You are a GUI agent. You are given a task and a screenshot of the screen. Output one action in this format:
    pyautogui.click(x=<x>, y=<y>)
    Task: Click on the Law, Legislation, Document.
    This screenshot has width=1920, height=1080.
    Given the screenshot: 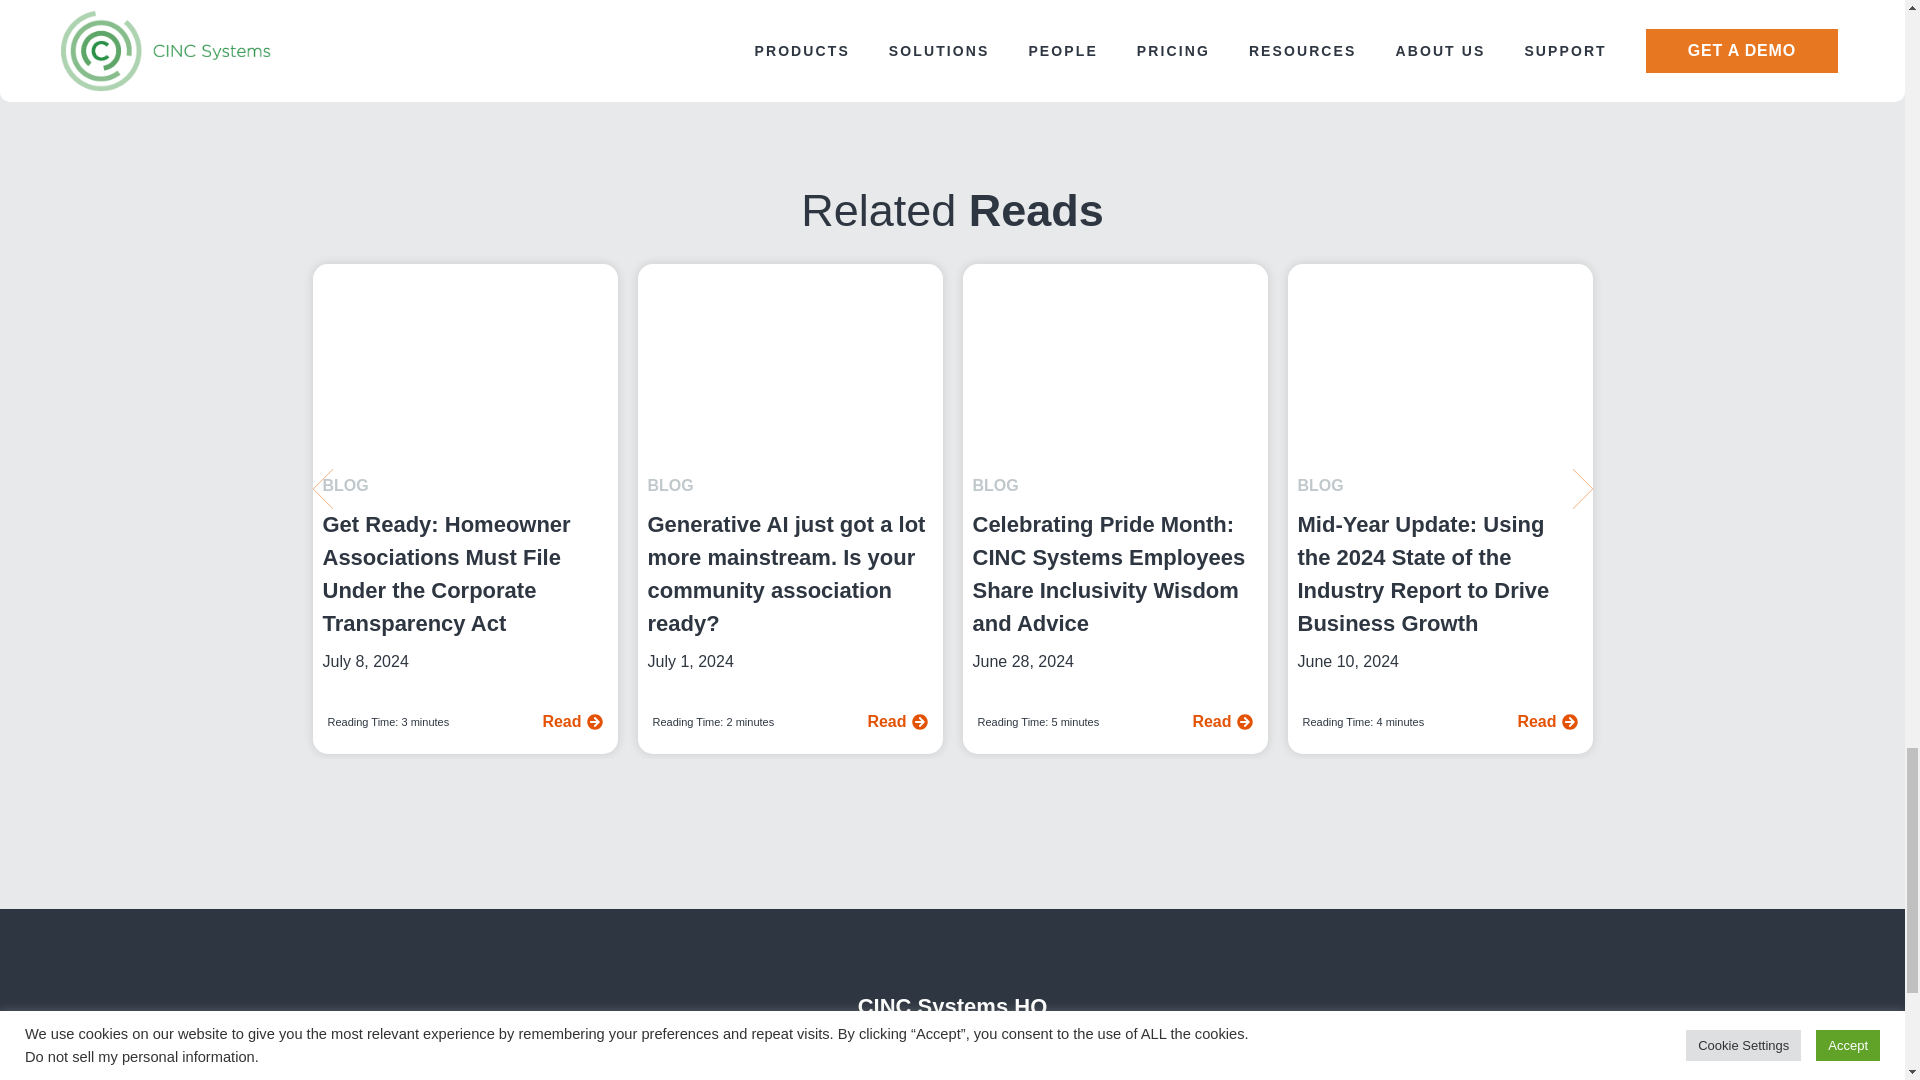 What is the action you would take?
    pyautogui.click(x=464, y=369)
    